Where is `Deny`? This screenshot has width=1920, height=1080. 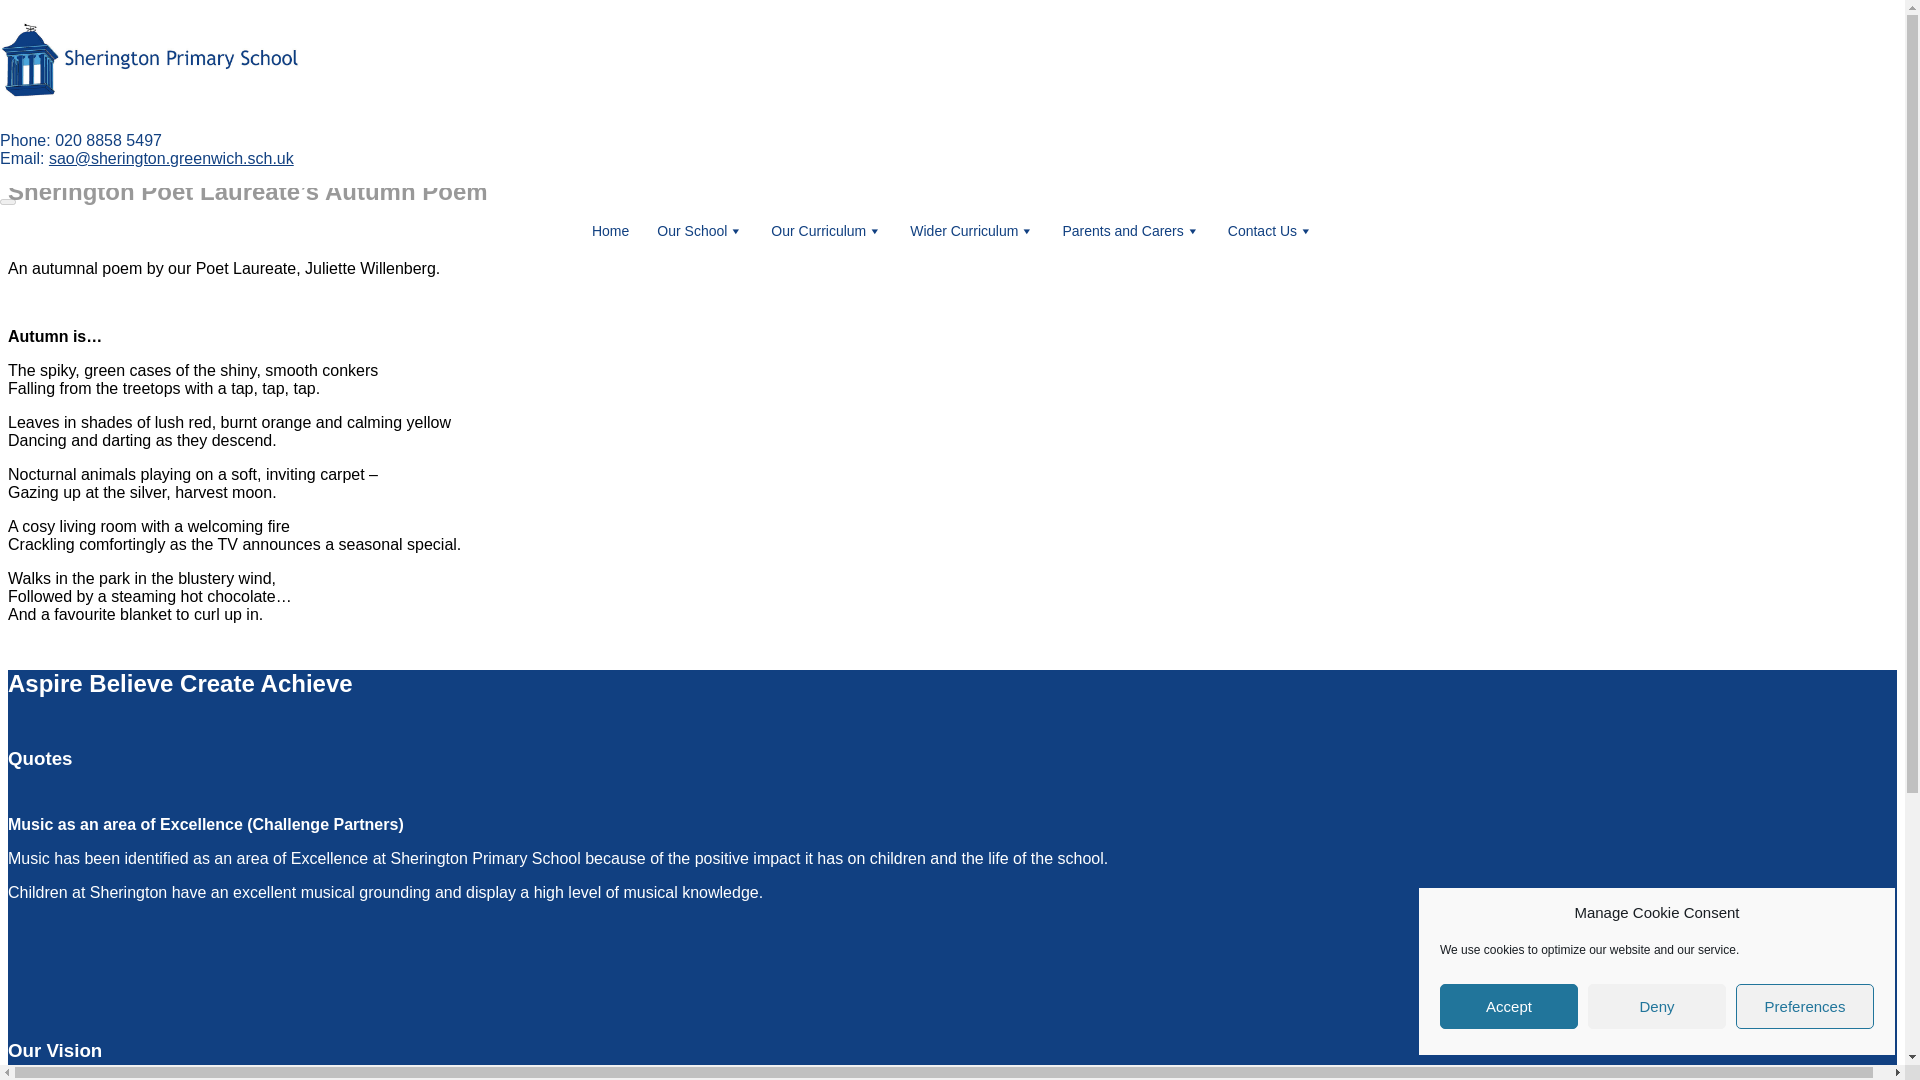 Deny is located at coordinates (1656, 1006).